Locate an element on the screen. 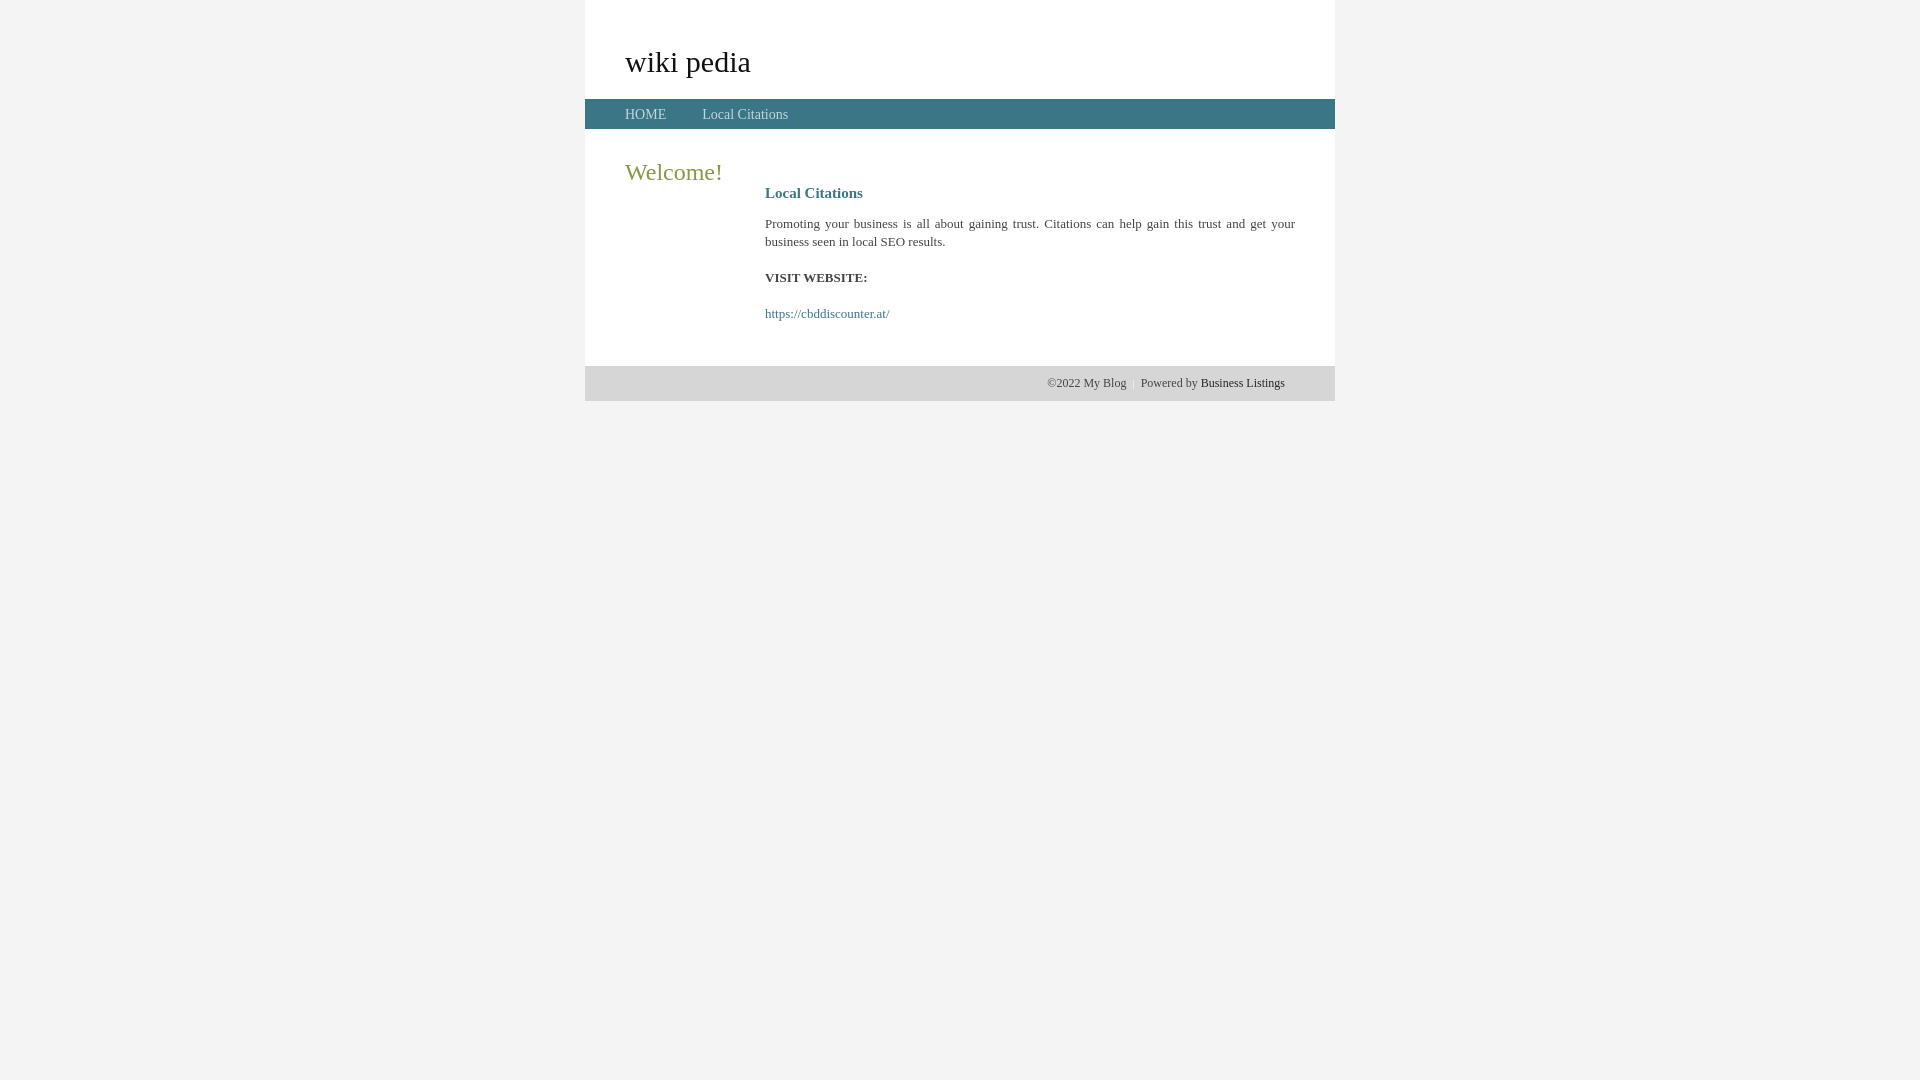 The image size is (1920, 1080). Local Citations is located at coordinates (745, 114).